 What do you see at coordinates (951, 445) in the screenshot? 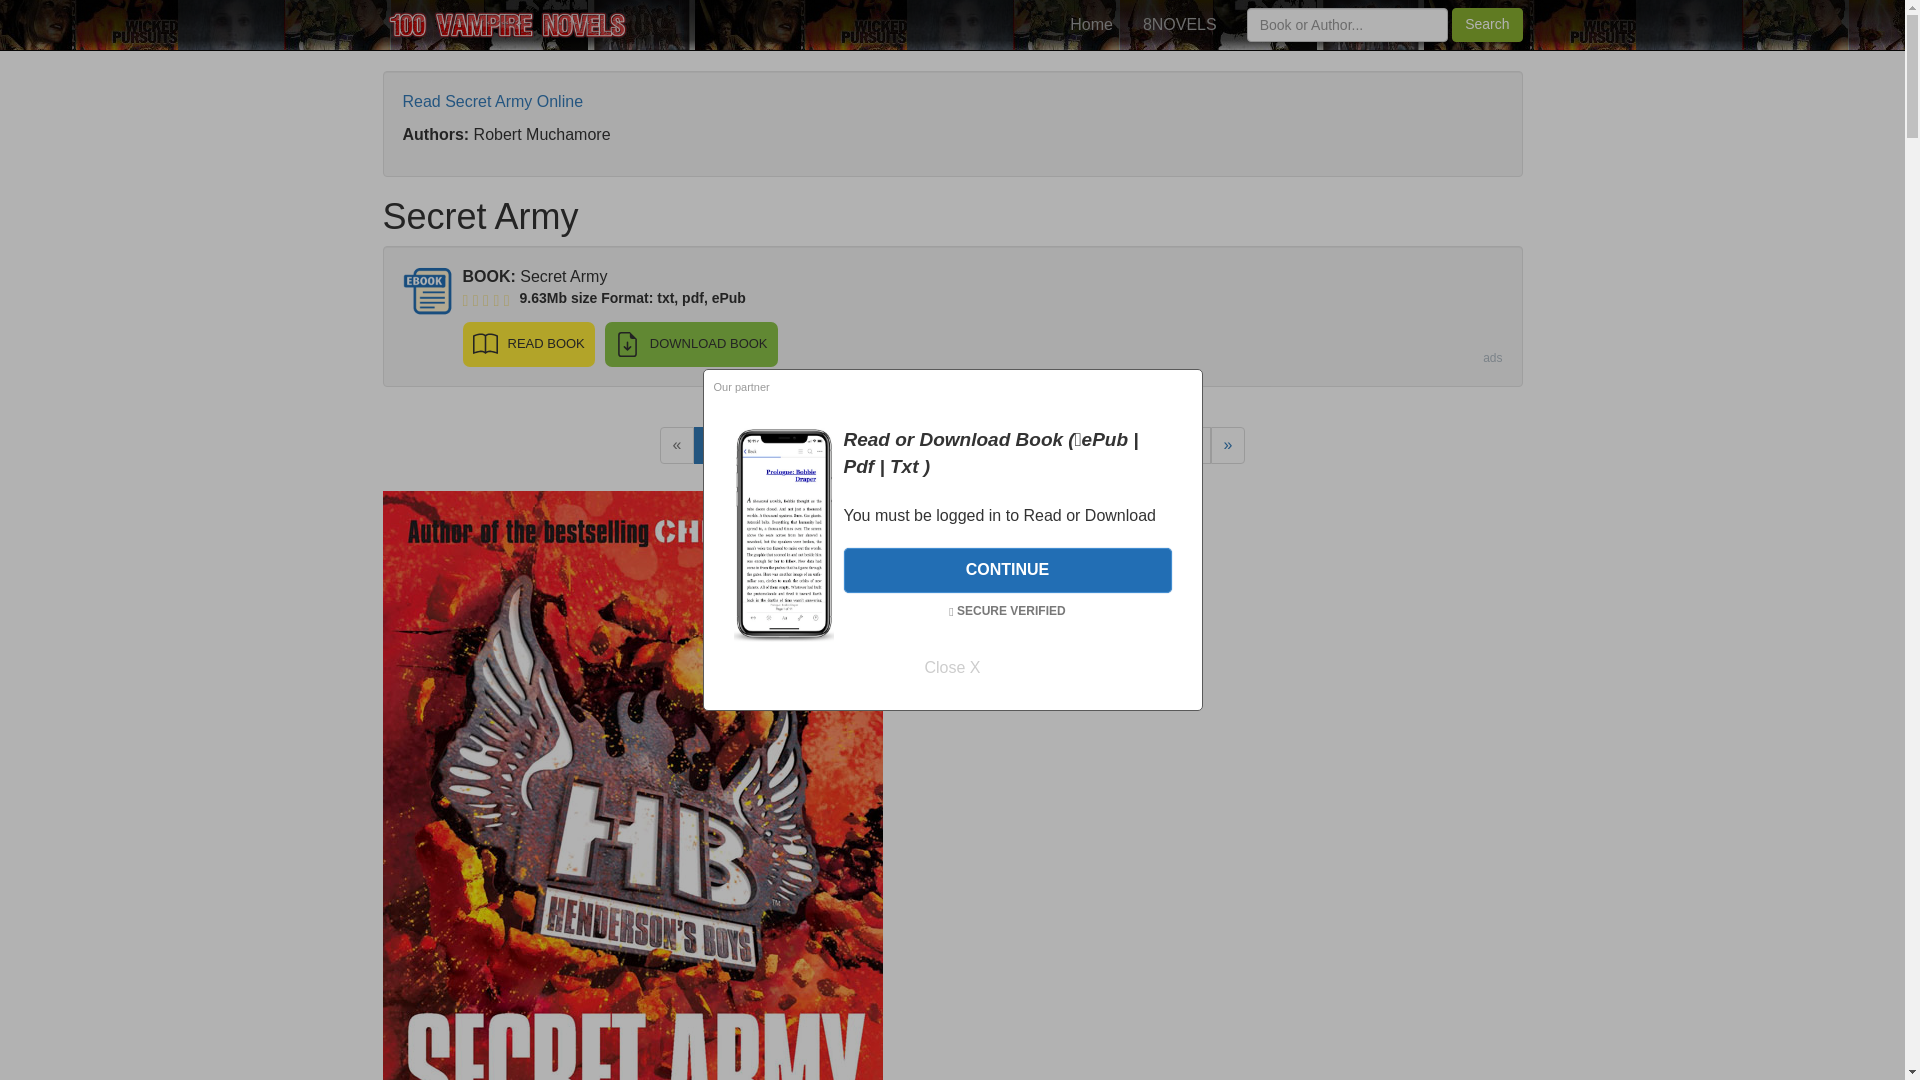
I see `8` at bounding box center [951, 445].